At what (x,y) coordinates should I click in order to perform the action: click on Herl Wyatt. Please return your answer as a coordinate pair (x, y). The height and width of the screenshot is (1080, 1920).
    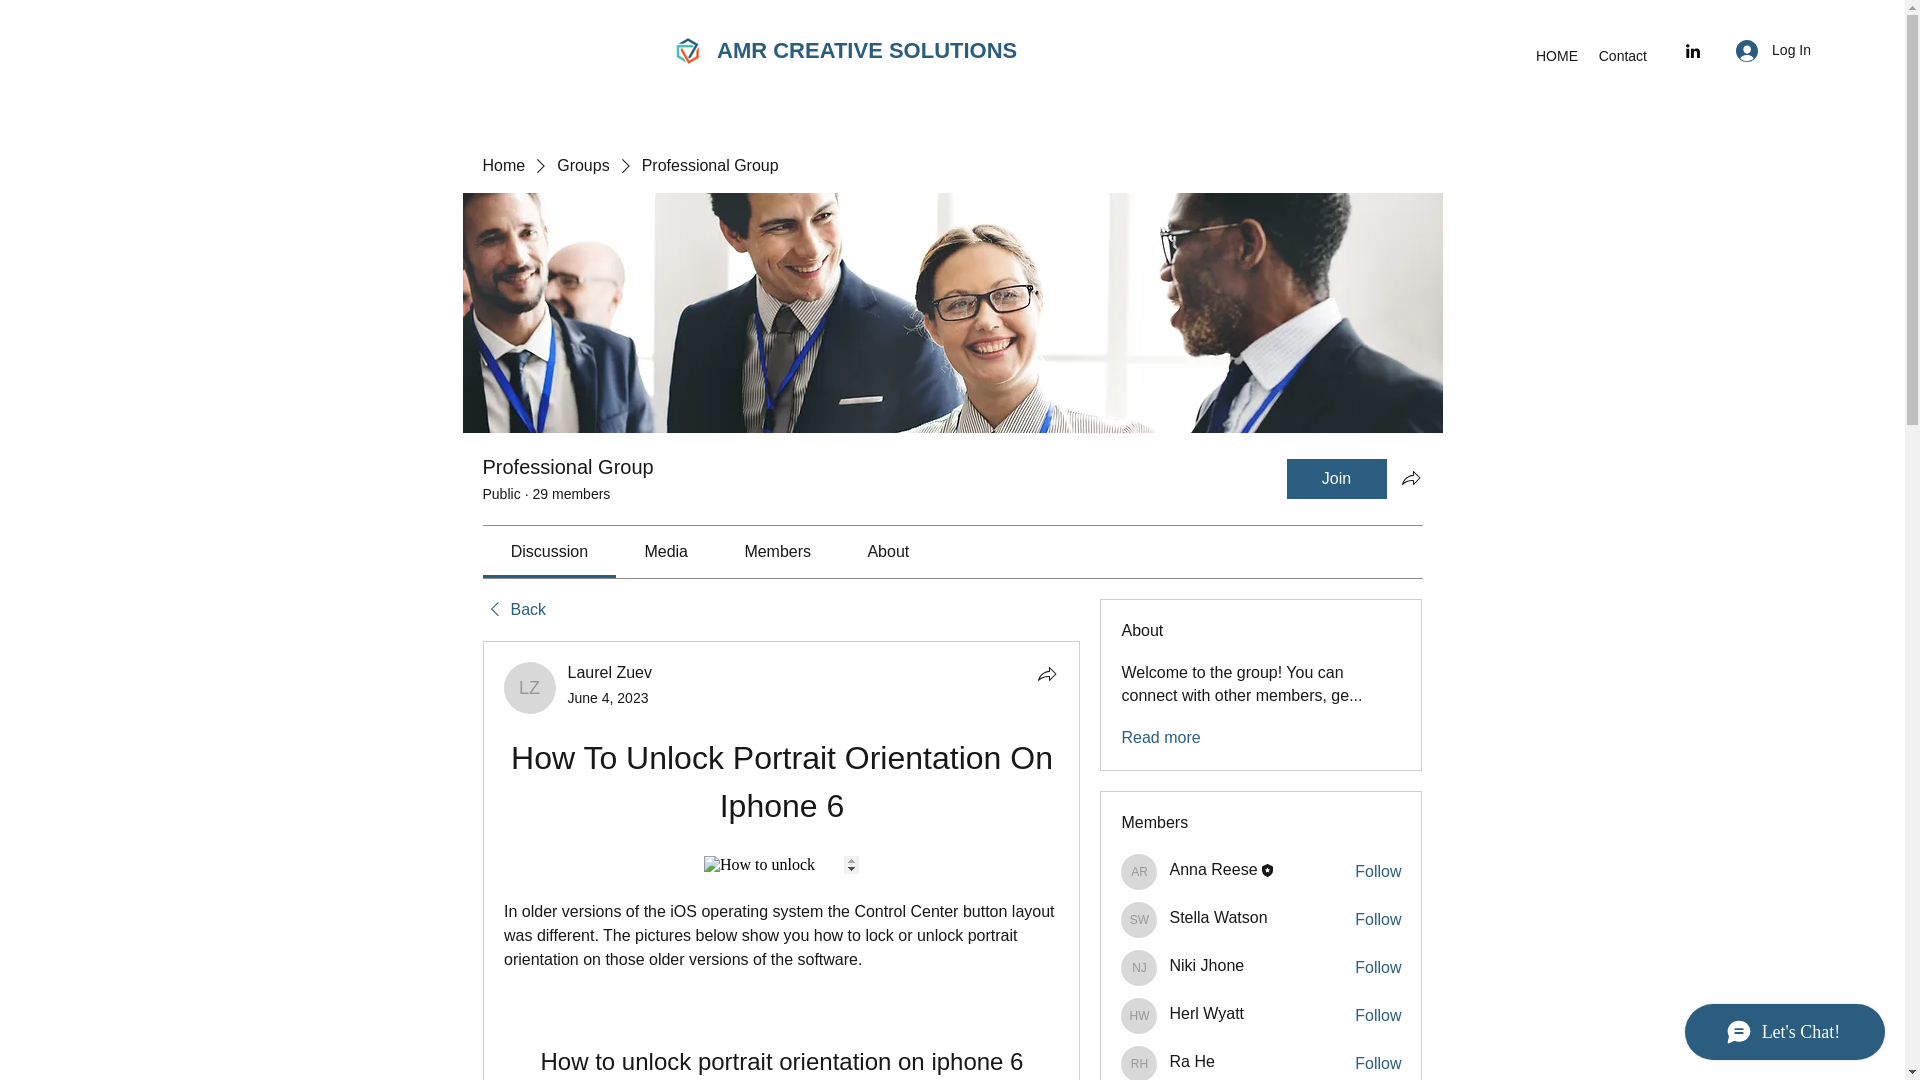
    Looking at the image, I should click on (1206, 1013).